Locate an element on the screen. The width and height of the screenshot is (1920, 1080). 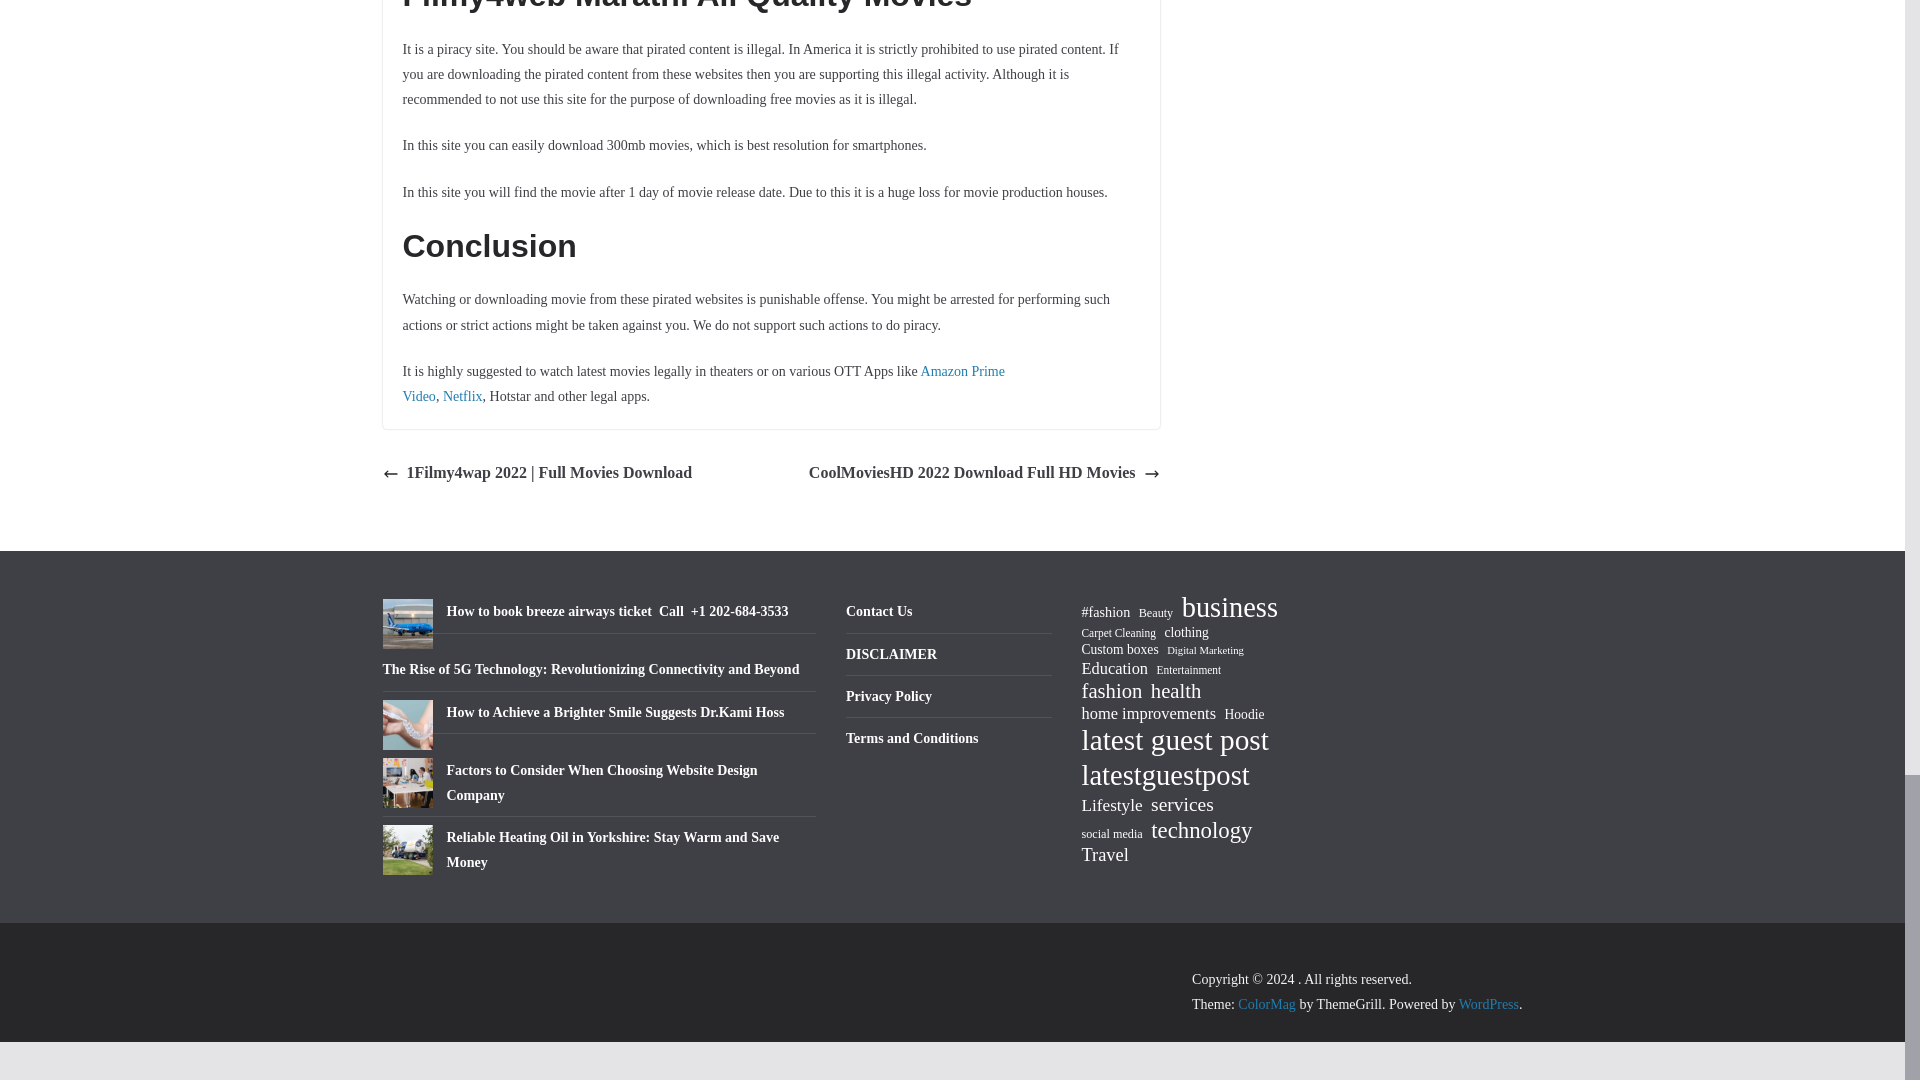
ColorMag is located at coordinates (1267, 1004).